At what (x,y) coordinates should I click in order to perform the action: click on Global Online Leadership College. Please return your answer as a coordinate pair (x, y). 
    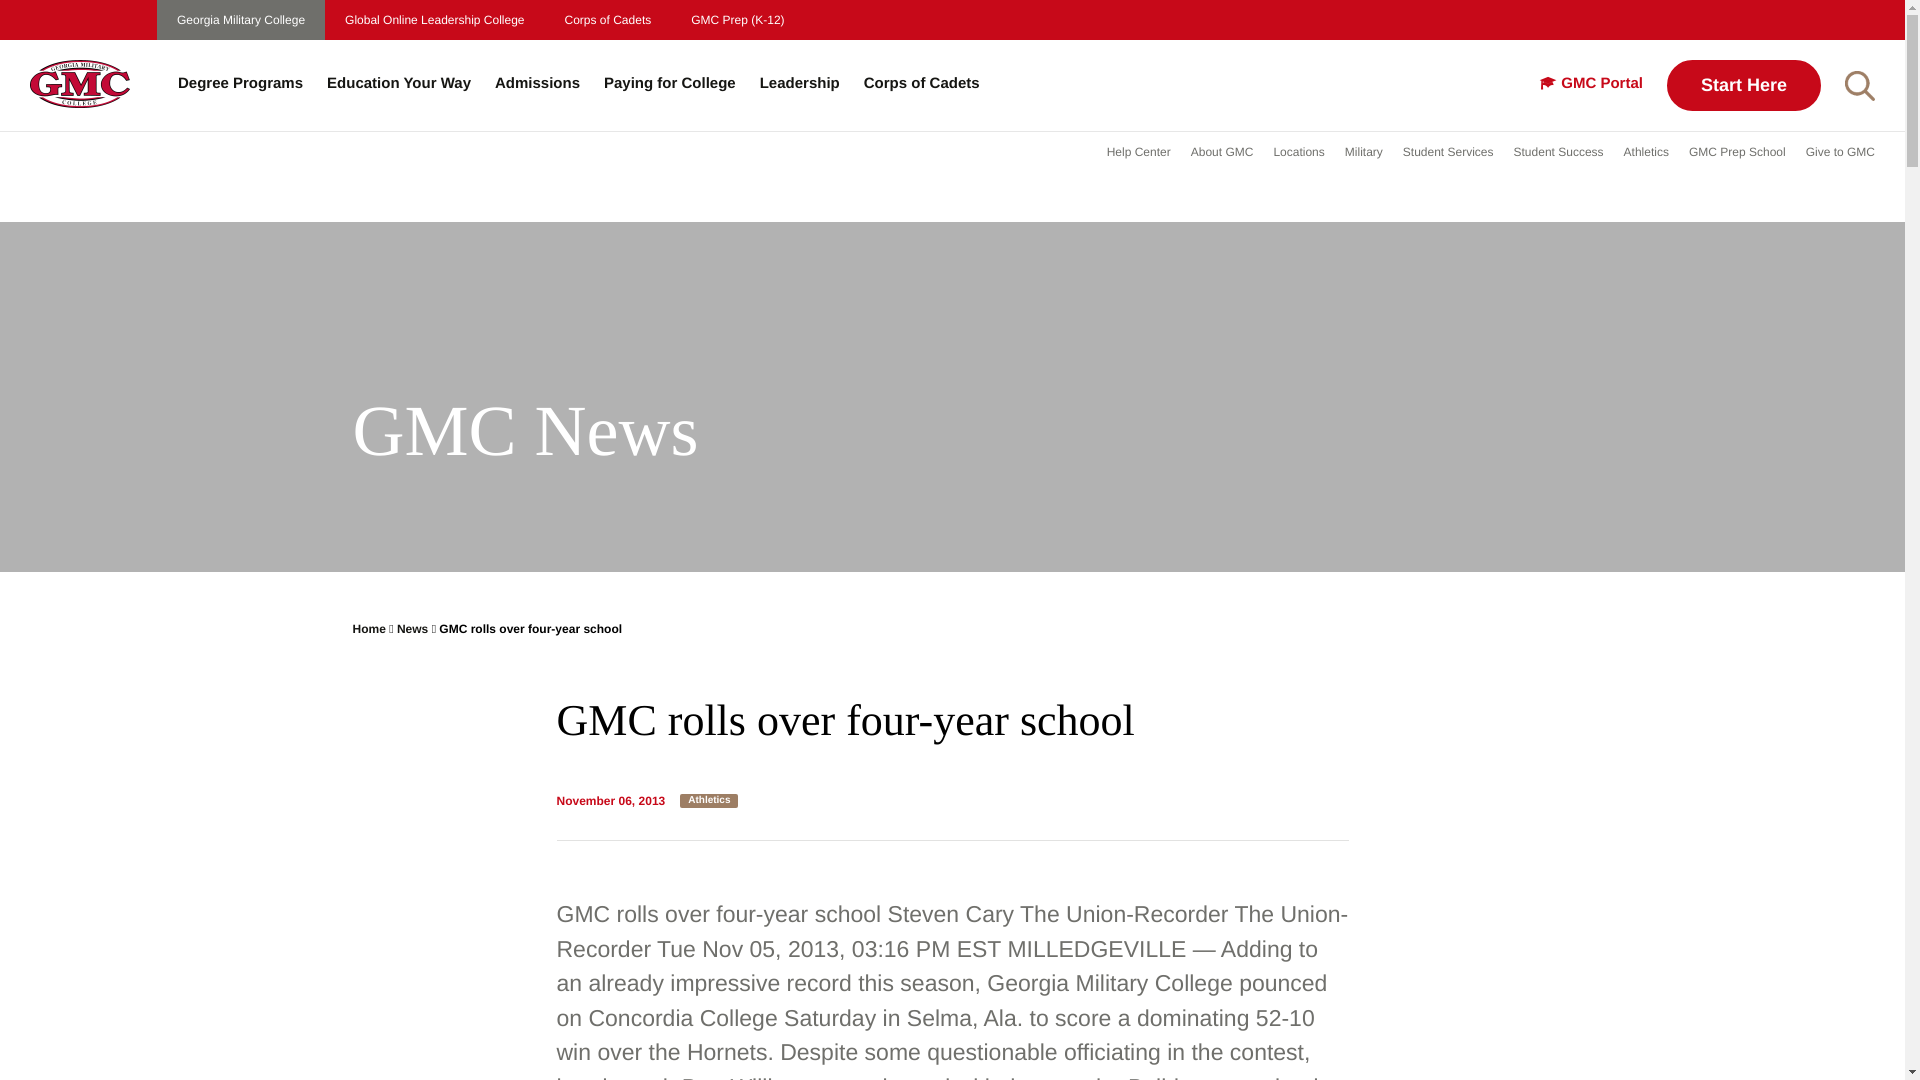
    Looking at the image, I should click on (434, 20).